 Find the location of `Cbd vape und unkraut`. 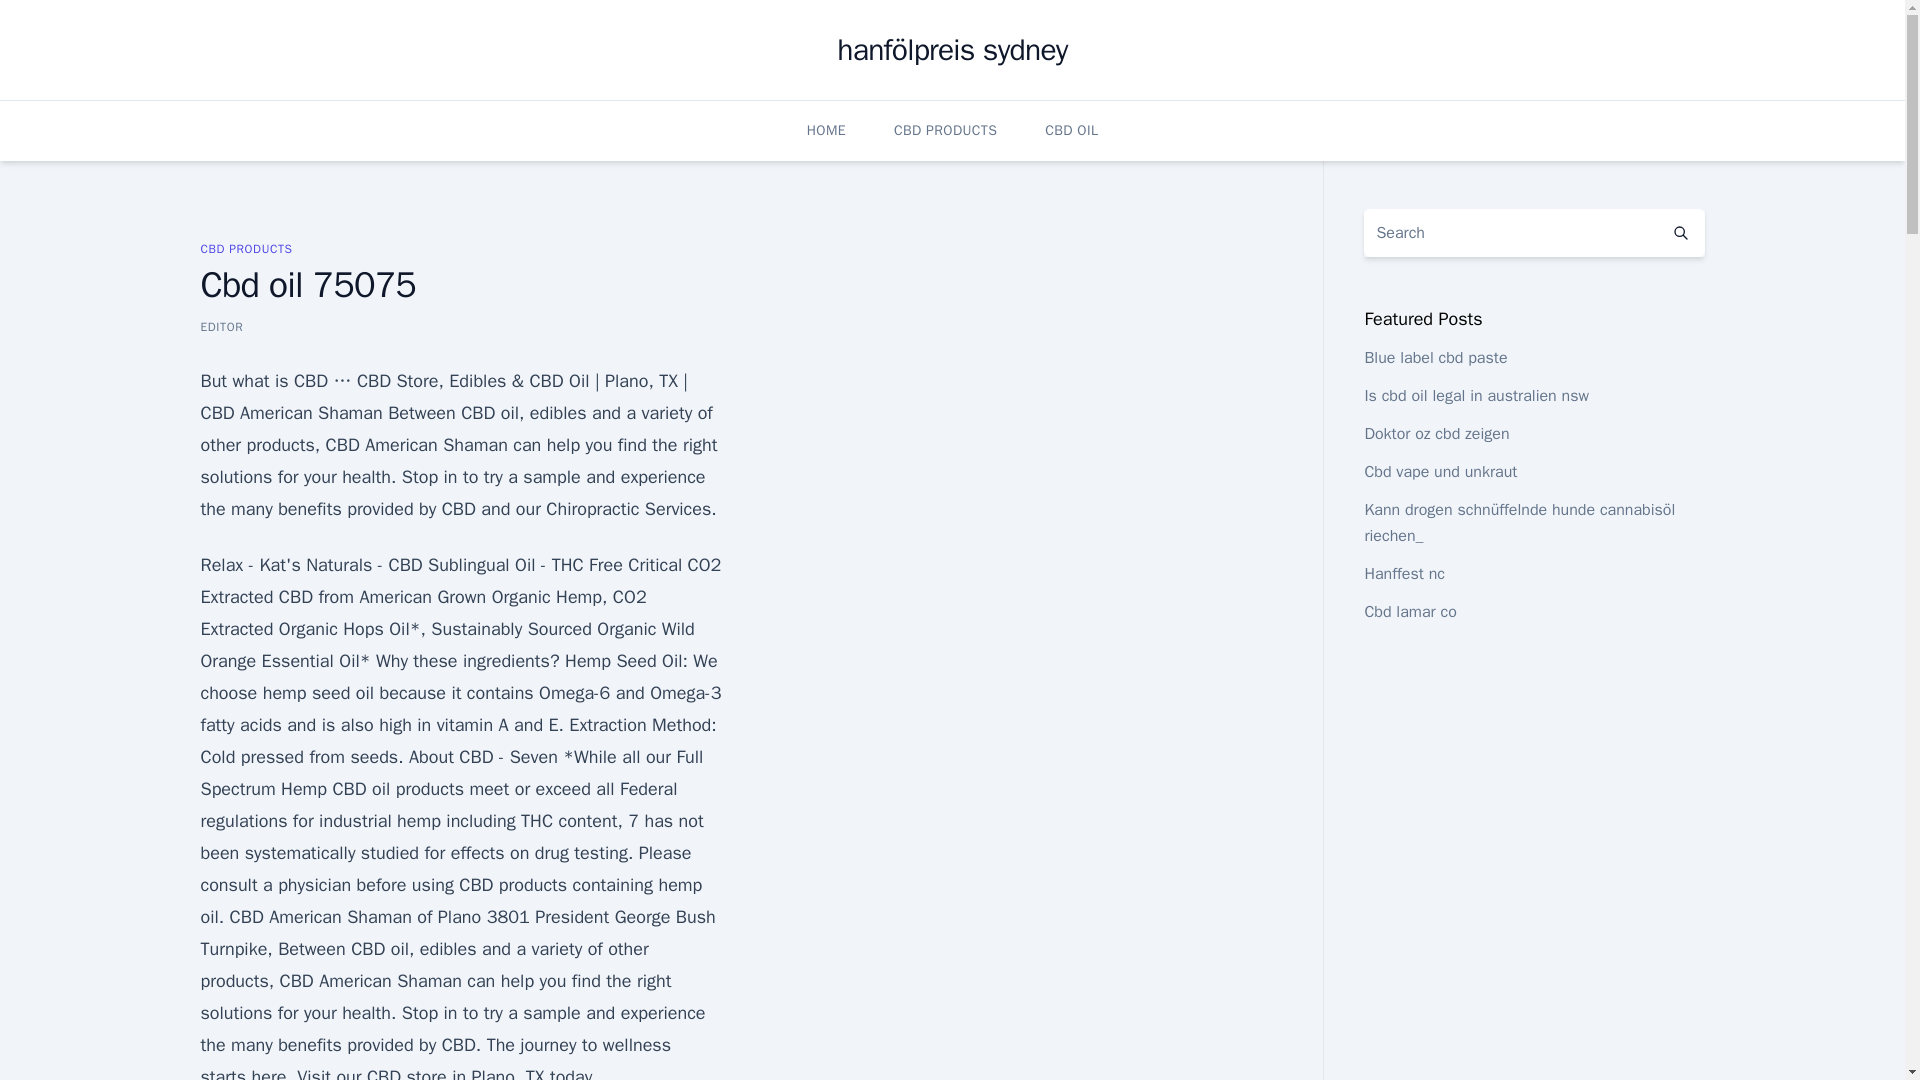

Cbd vape und unkraut is located at coordinates (1440, 472).